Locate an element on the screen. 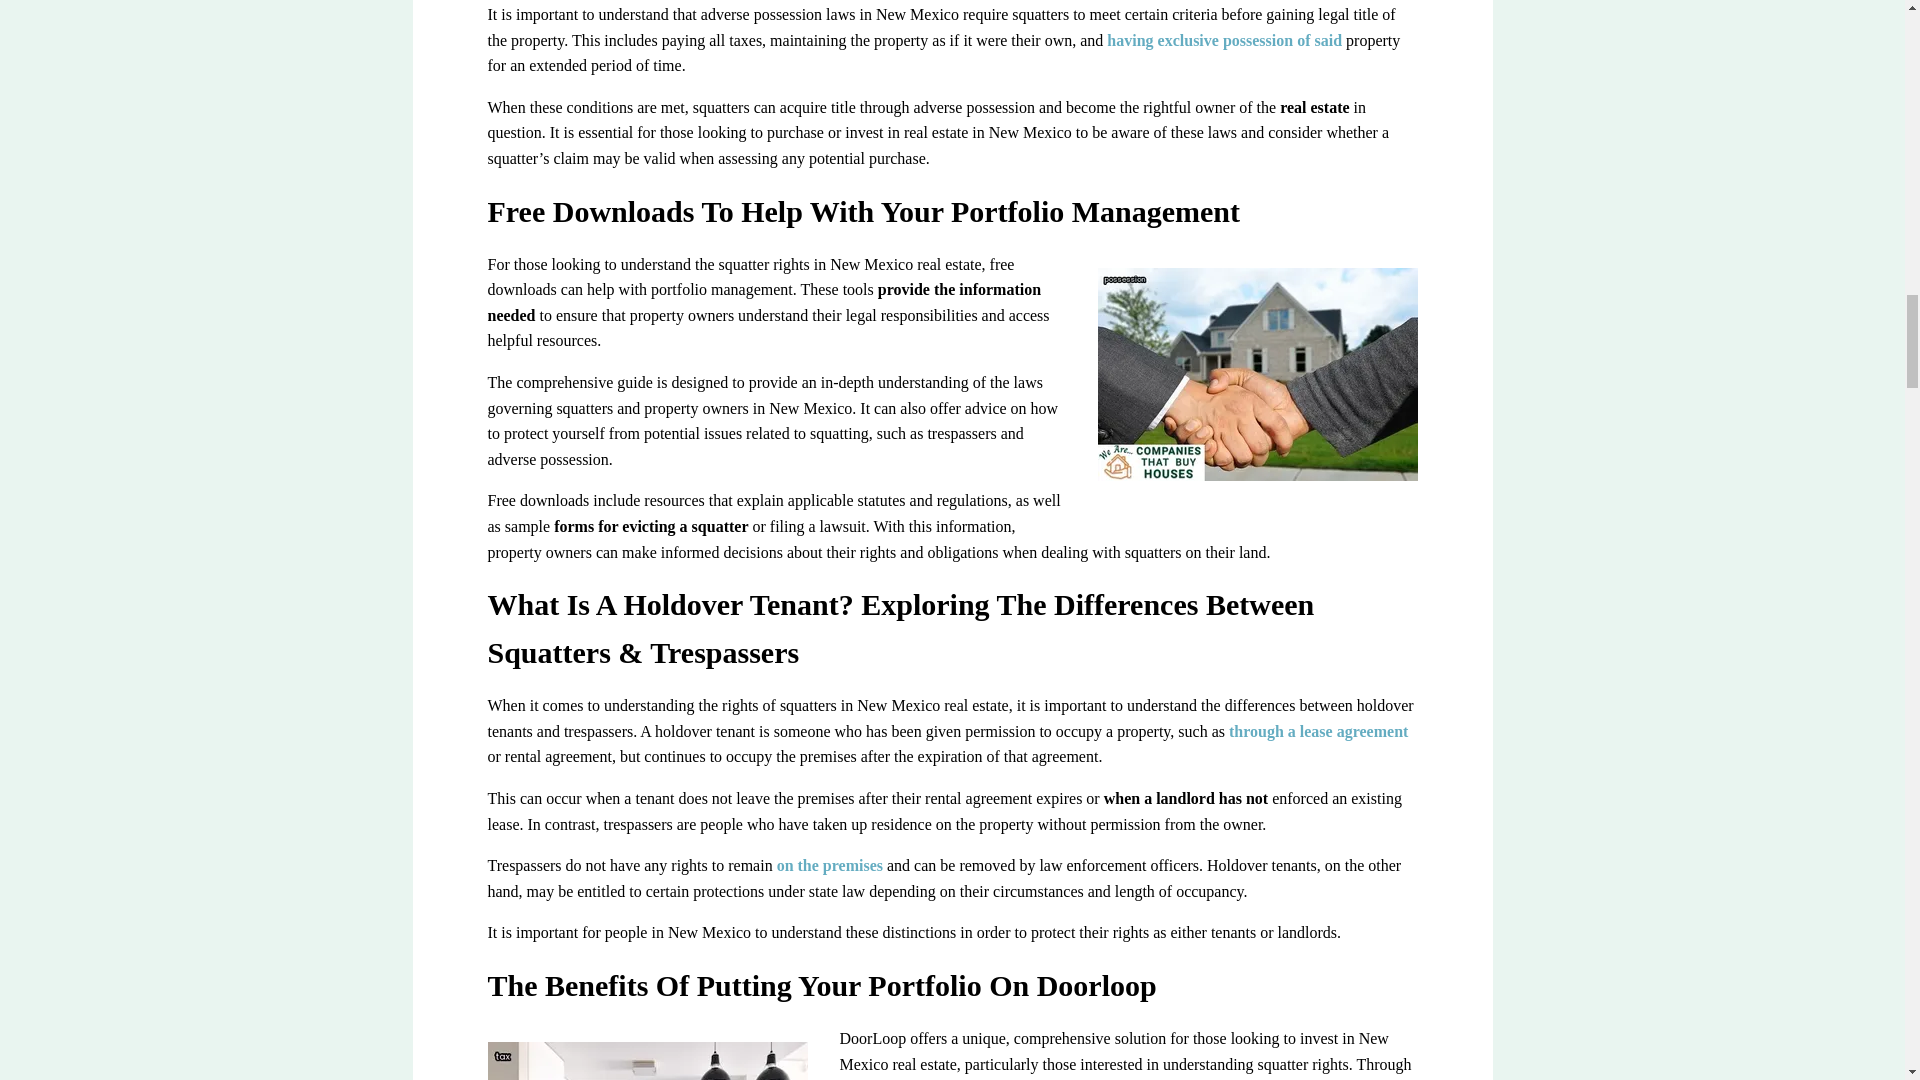 The image size is (1920, 1080). having exclusive possession of said is located at coordinates (1224, 40).